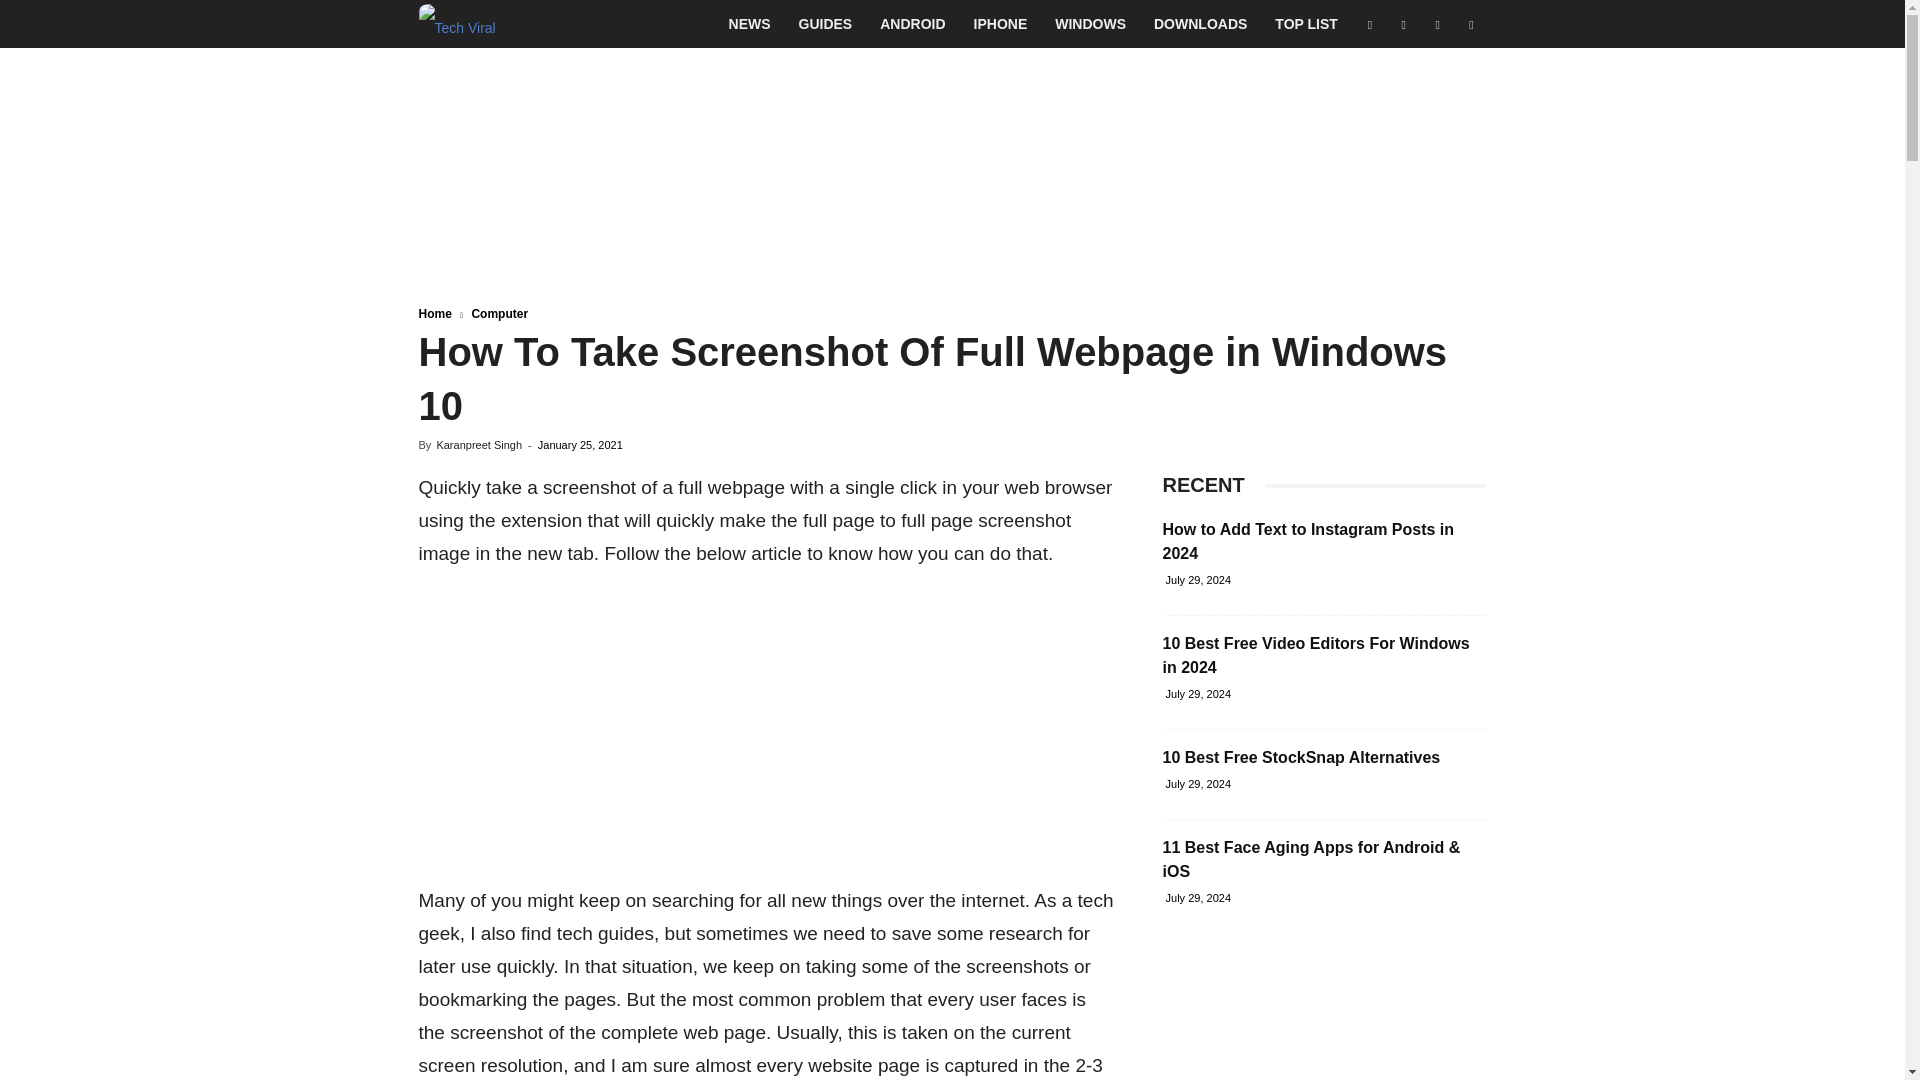  What do you see at coordinates (1200, 24) in the screenshot?
I see `DOWNLOADS` at bounding box center [1200, 24].